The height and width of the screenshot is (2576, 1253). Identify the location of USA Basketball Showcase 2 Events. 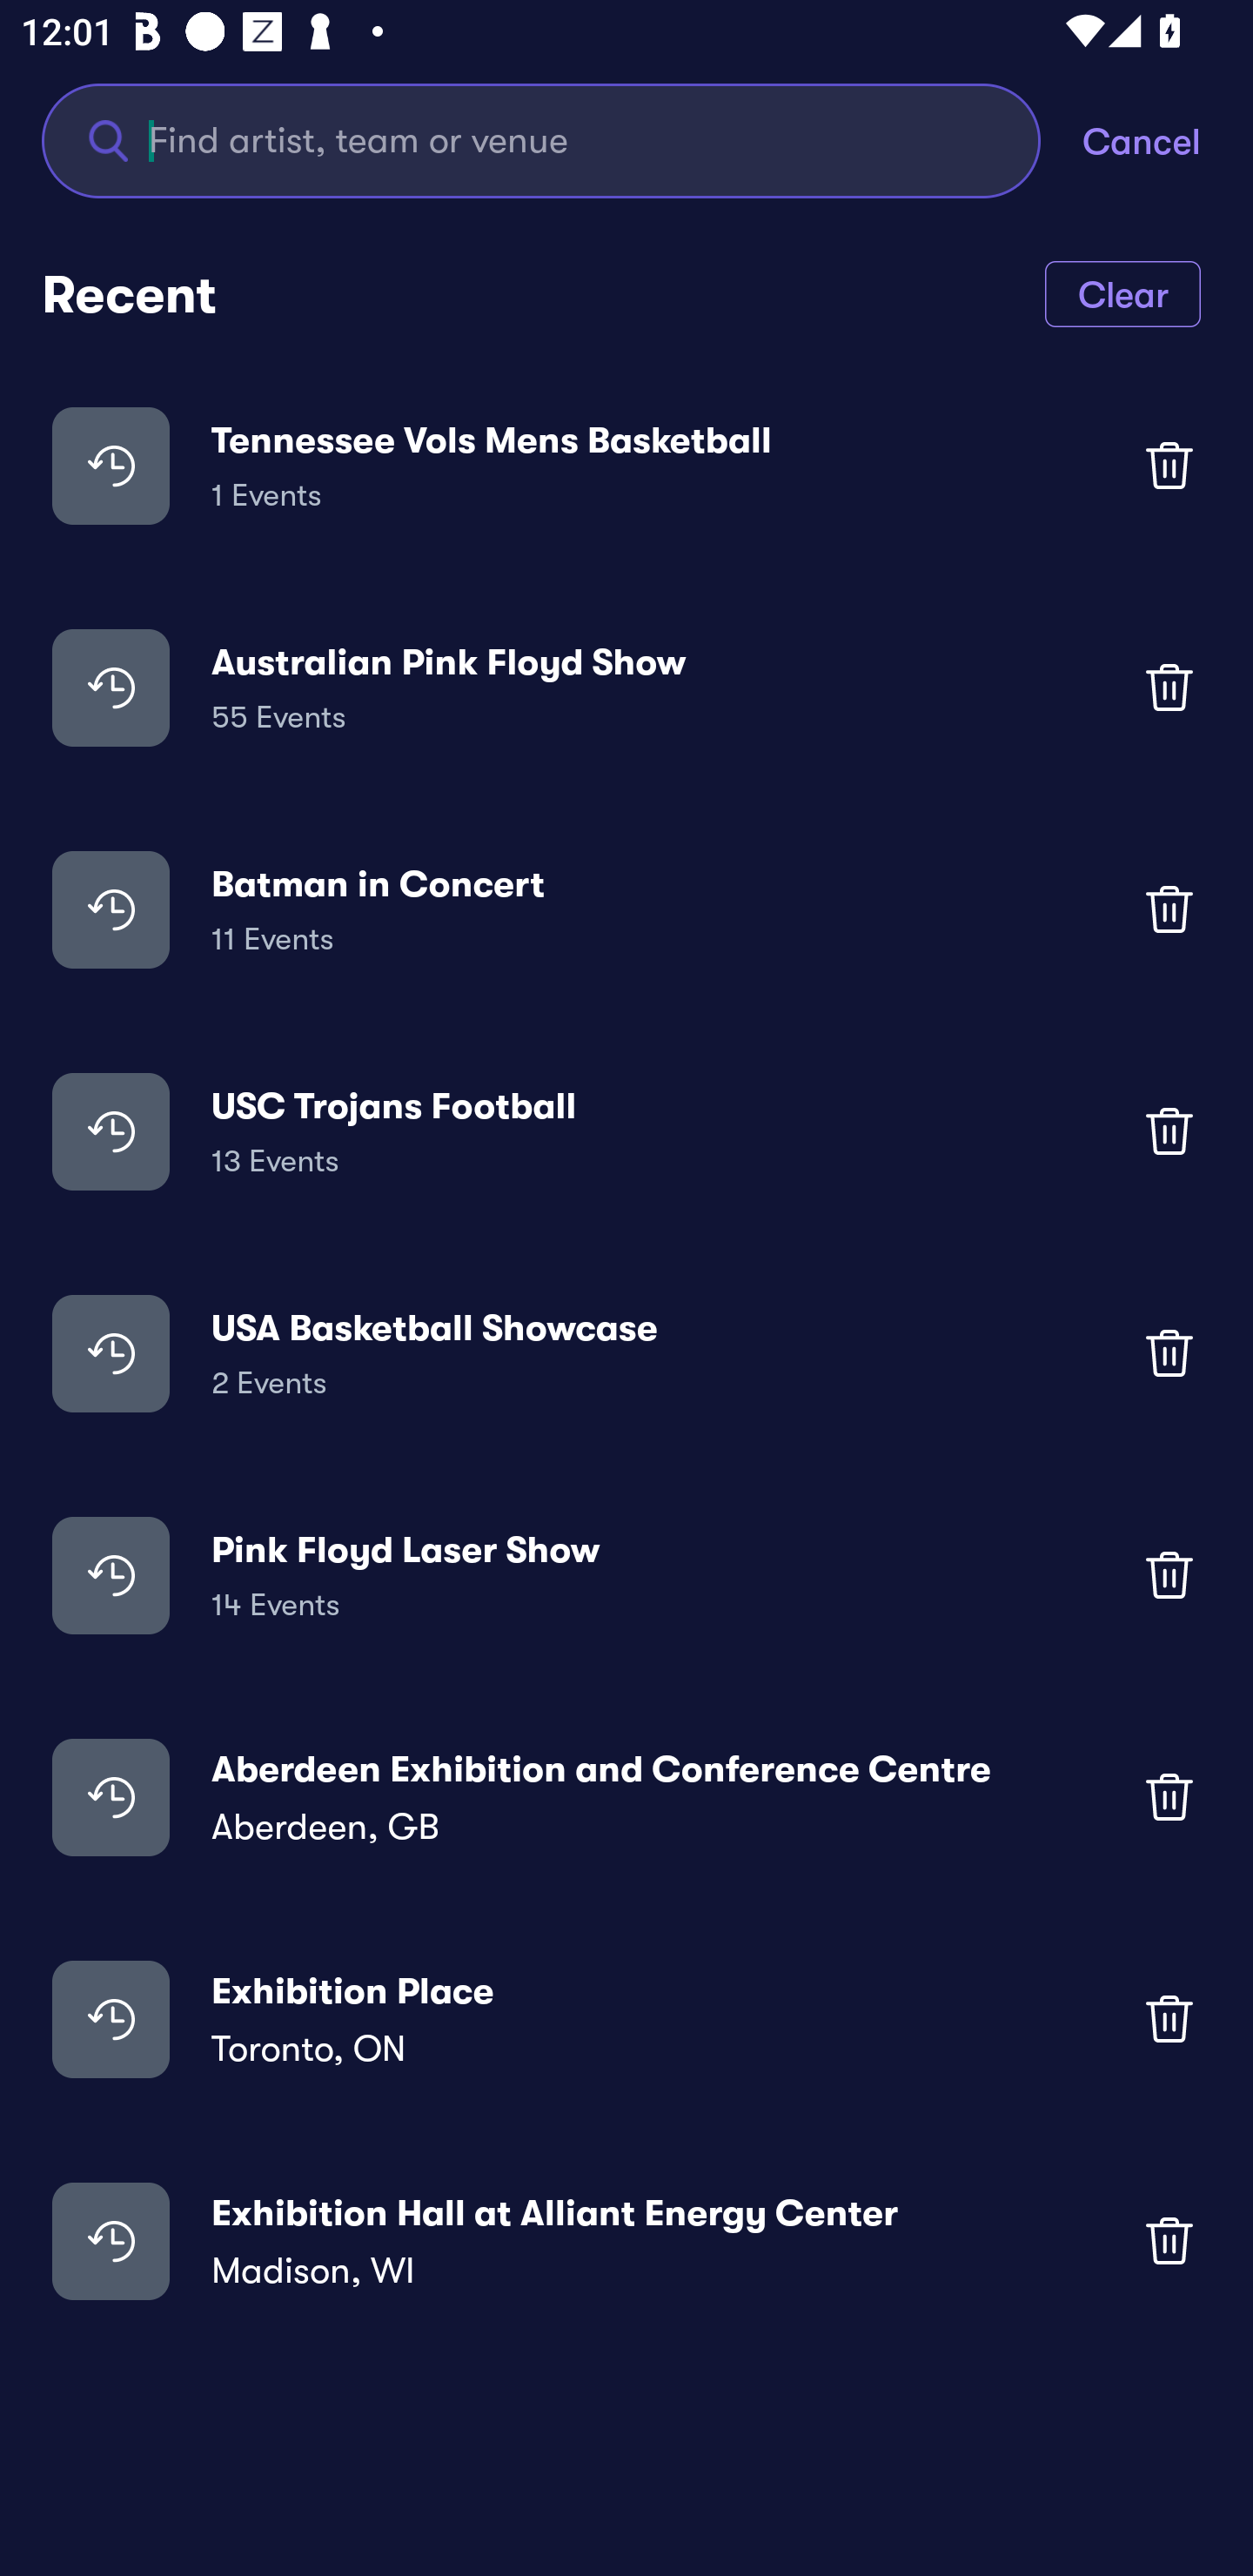
(626, 1353).